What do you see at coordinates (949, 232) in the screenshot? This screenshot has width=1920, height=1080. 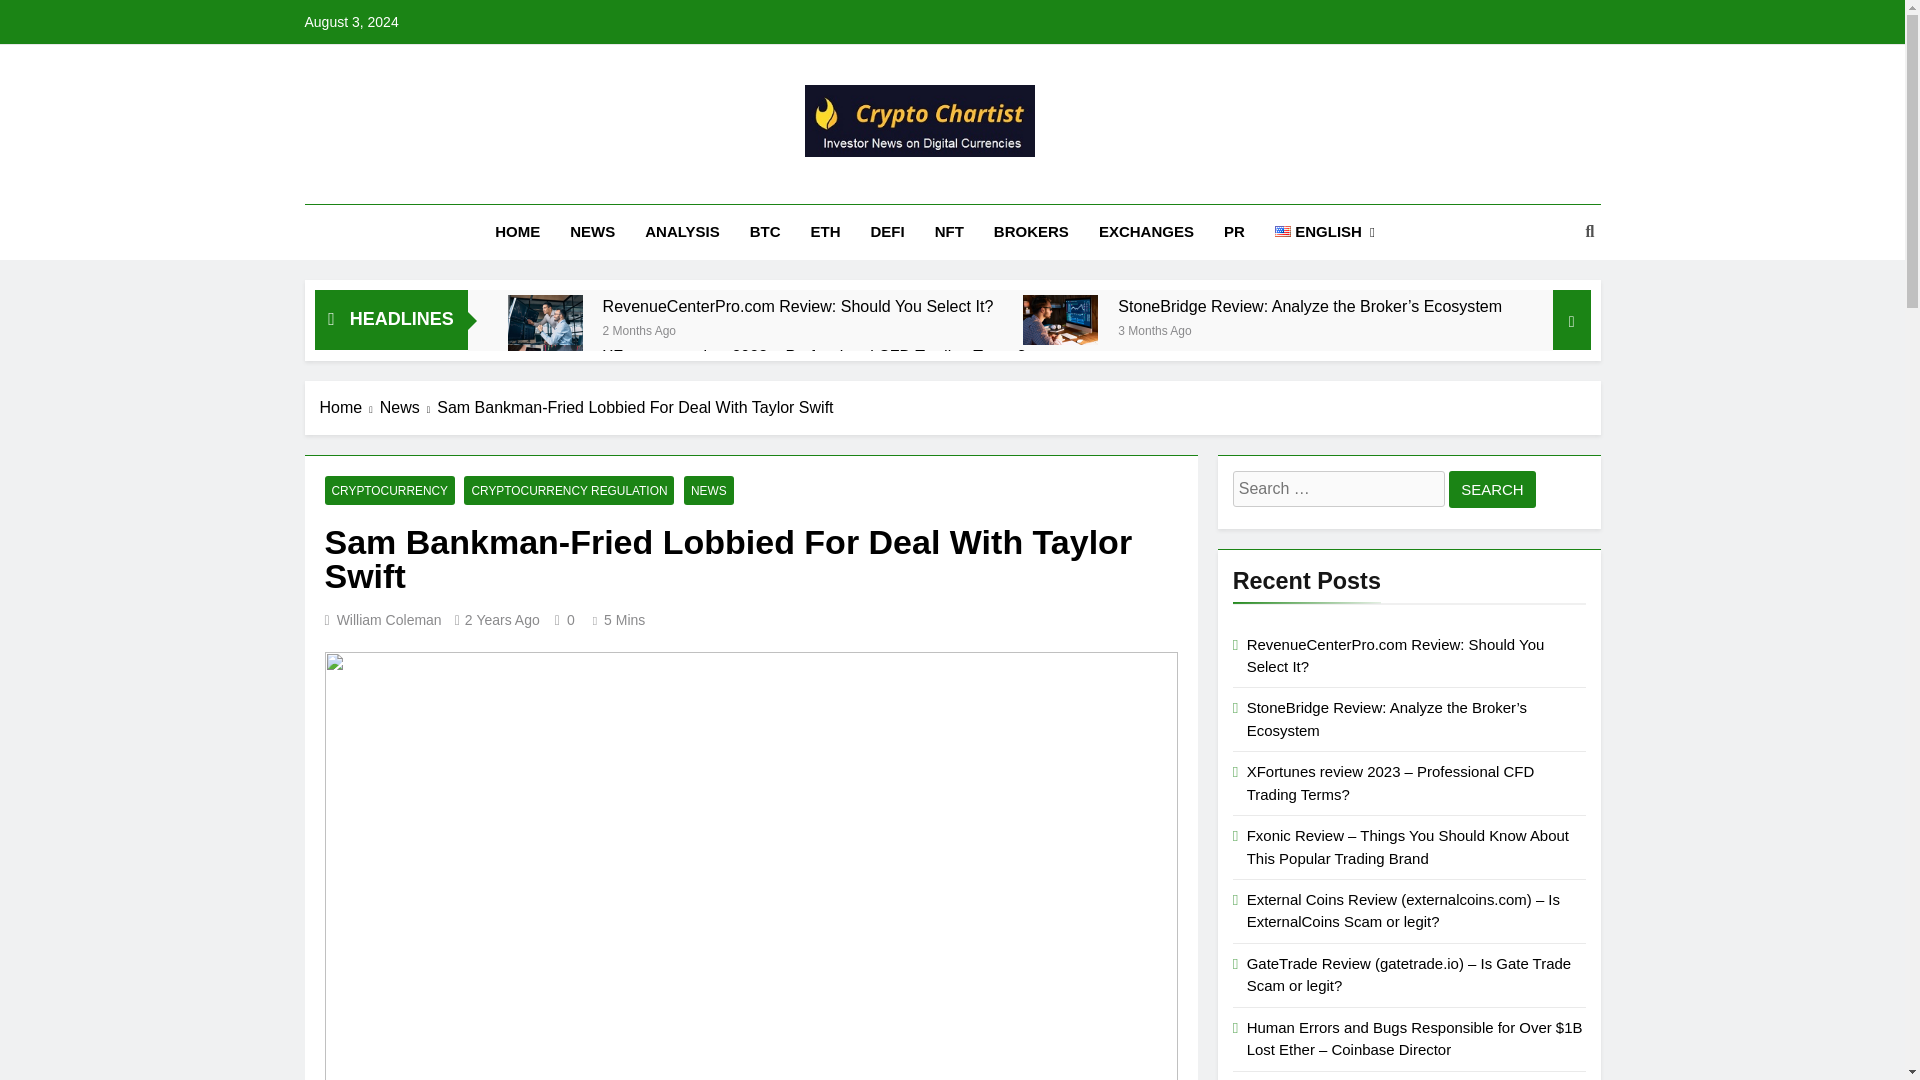 I see `NFT` at bounding box center [949, 232].